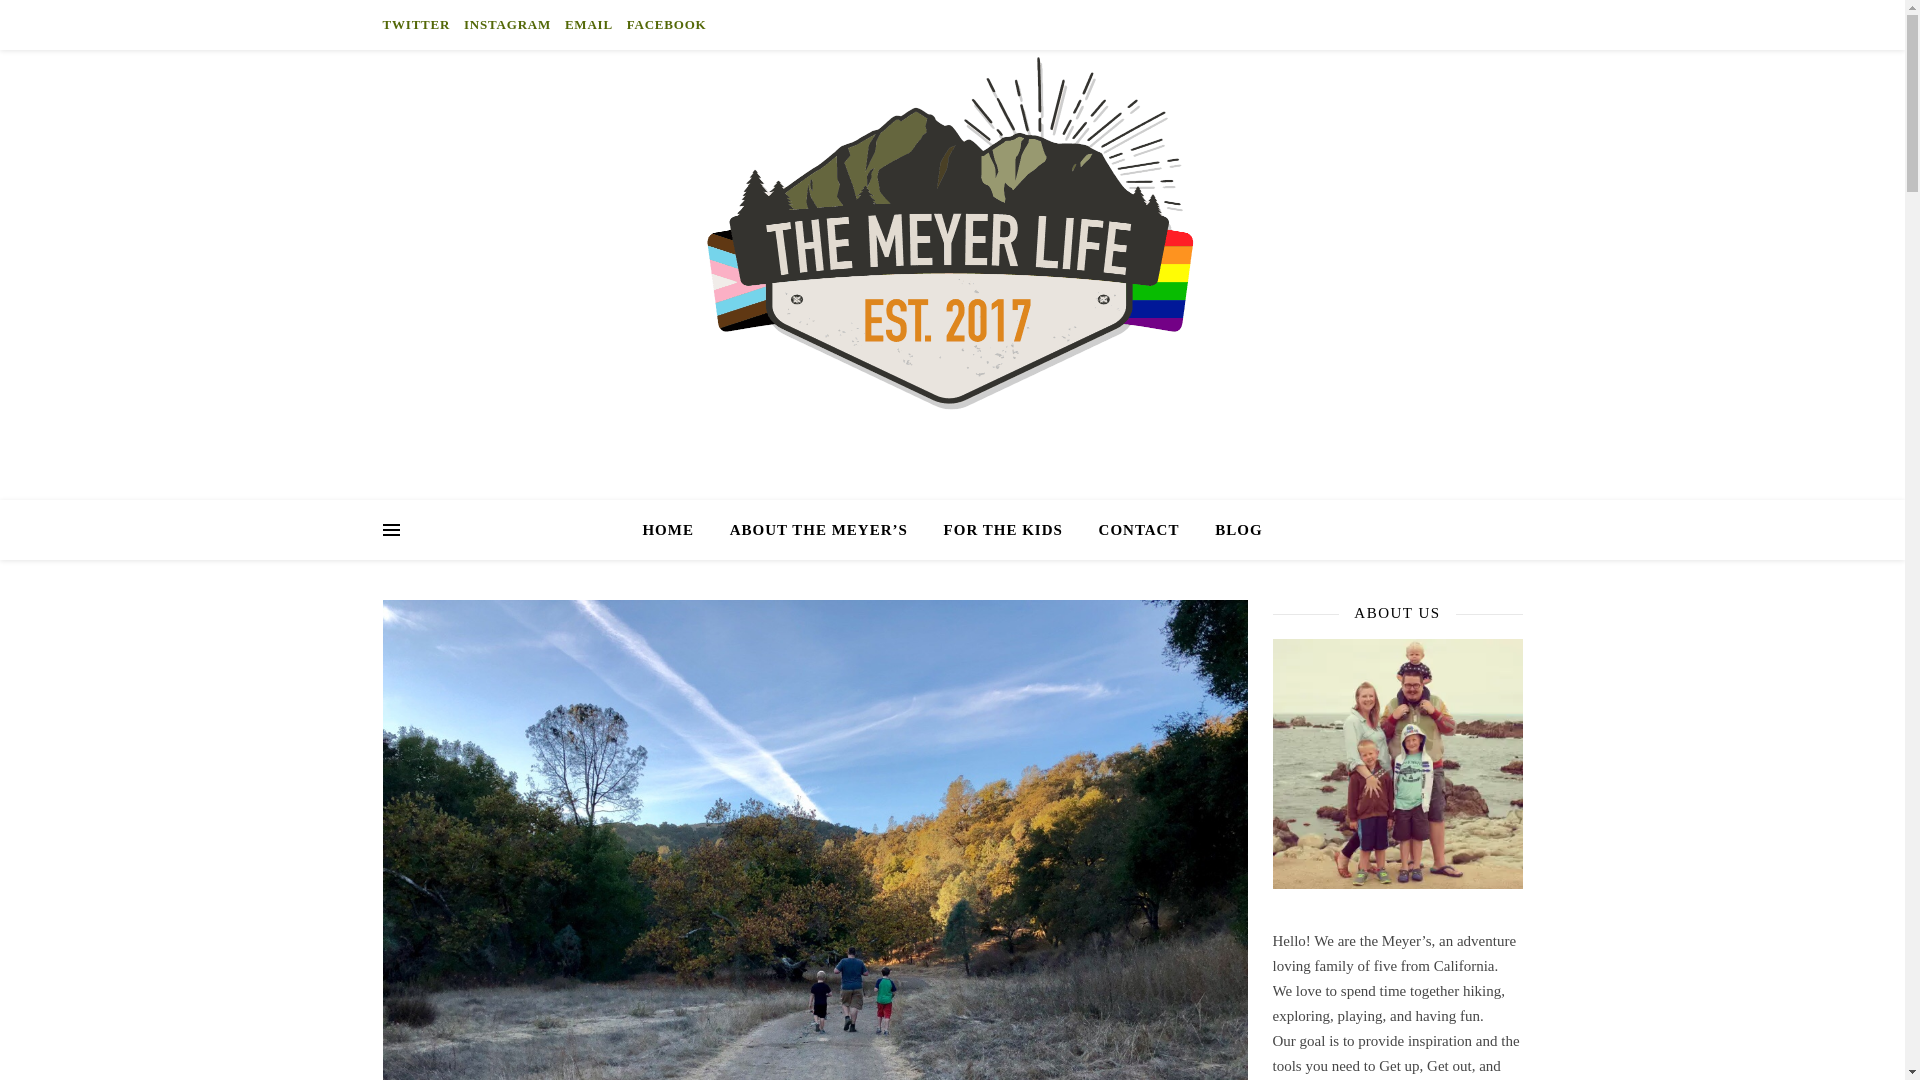 The width and height of the screenshot is (1920, 1080). I want to click on CONTACT, so click(1139, 530).